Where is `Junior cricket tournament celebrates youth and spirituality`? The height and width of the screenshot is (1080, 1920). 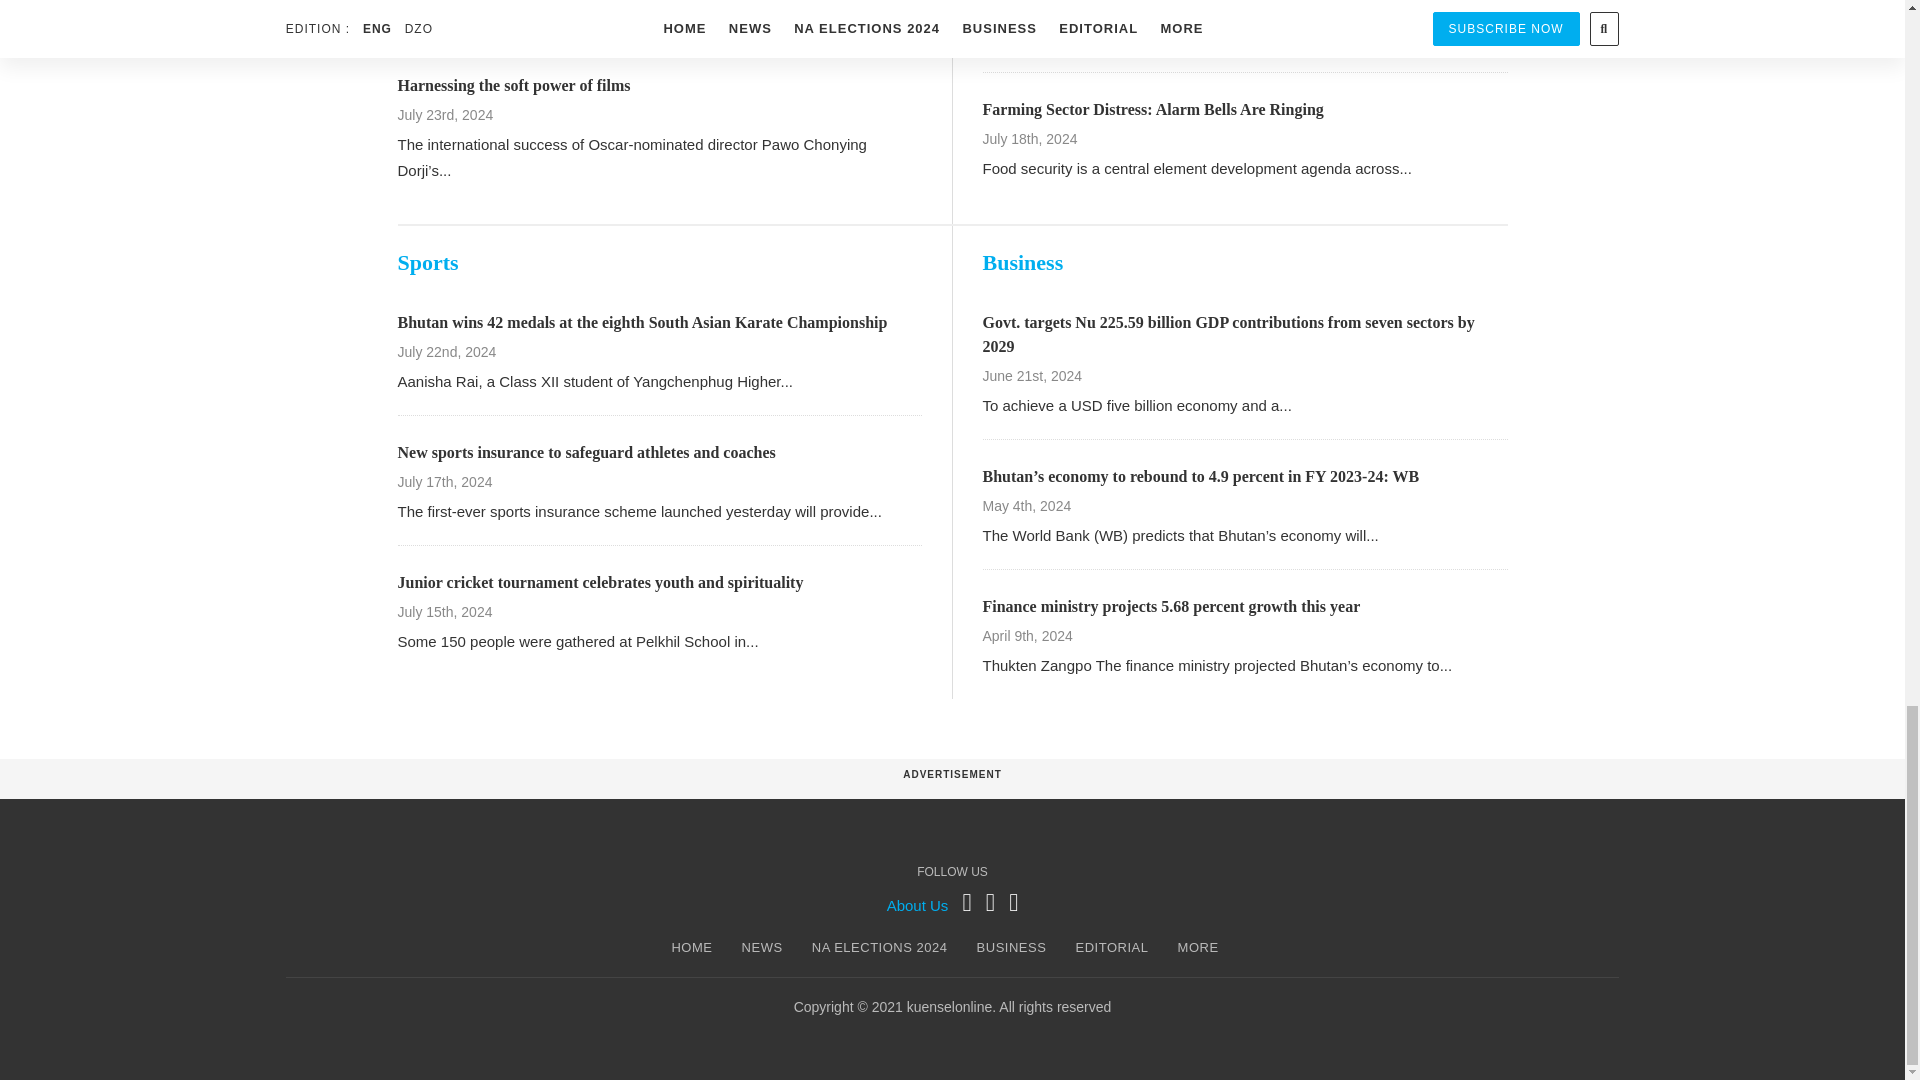 Junior cricket tournament celebrates youth and spirituality is located at coordinates (600, 582).